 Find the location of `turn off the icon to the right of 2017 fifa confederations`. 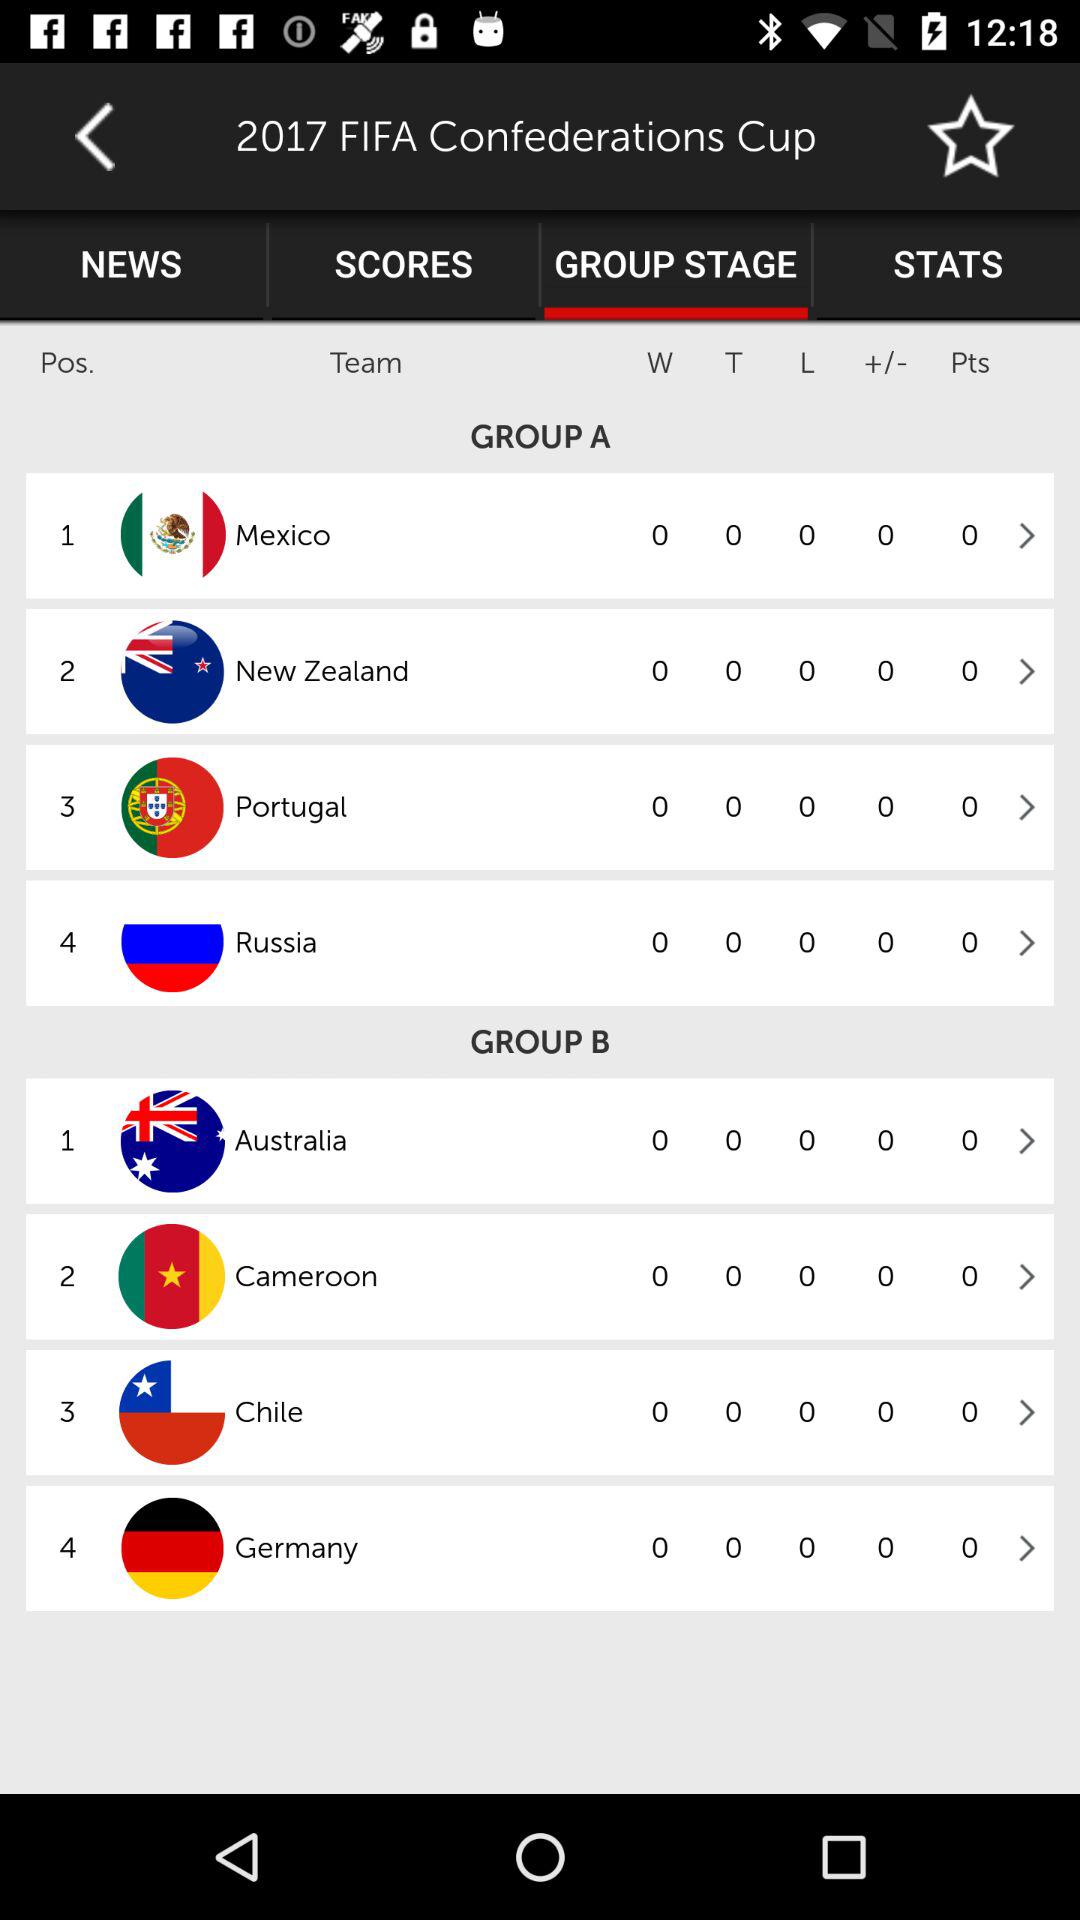

turn off the icon to the right of 2017 fifa confederations is located at coordinates (972, 136).